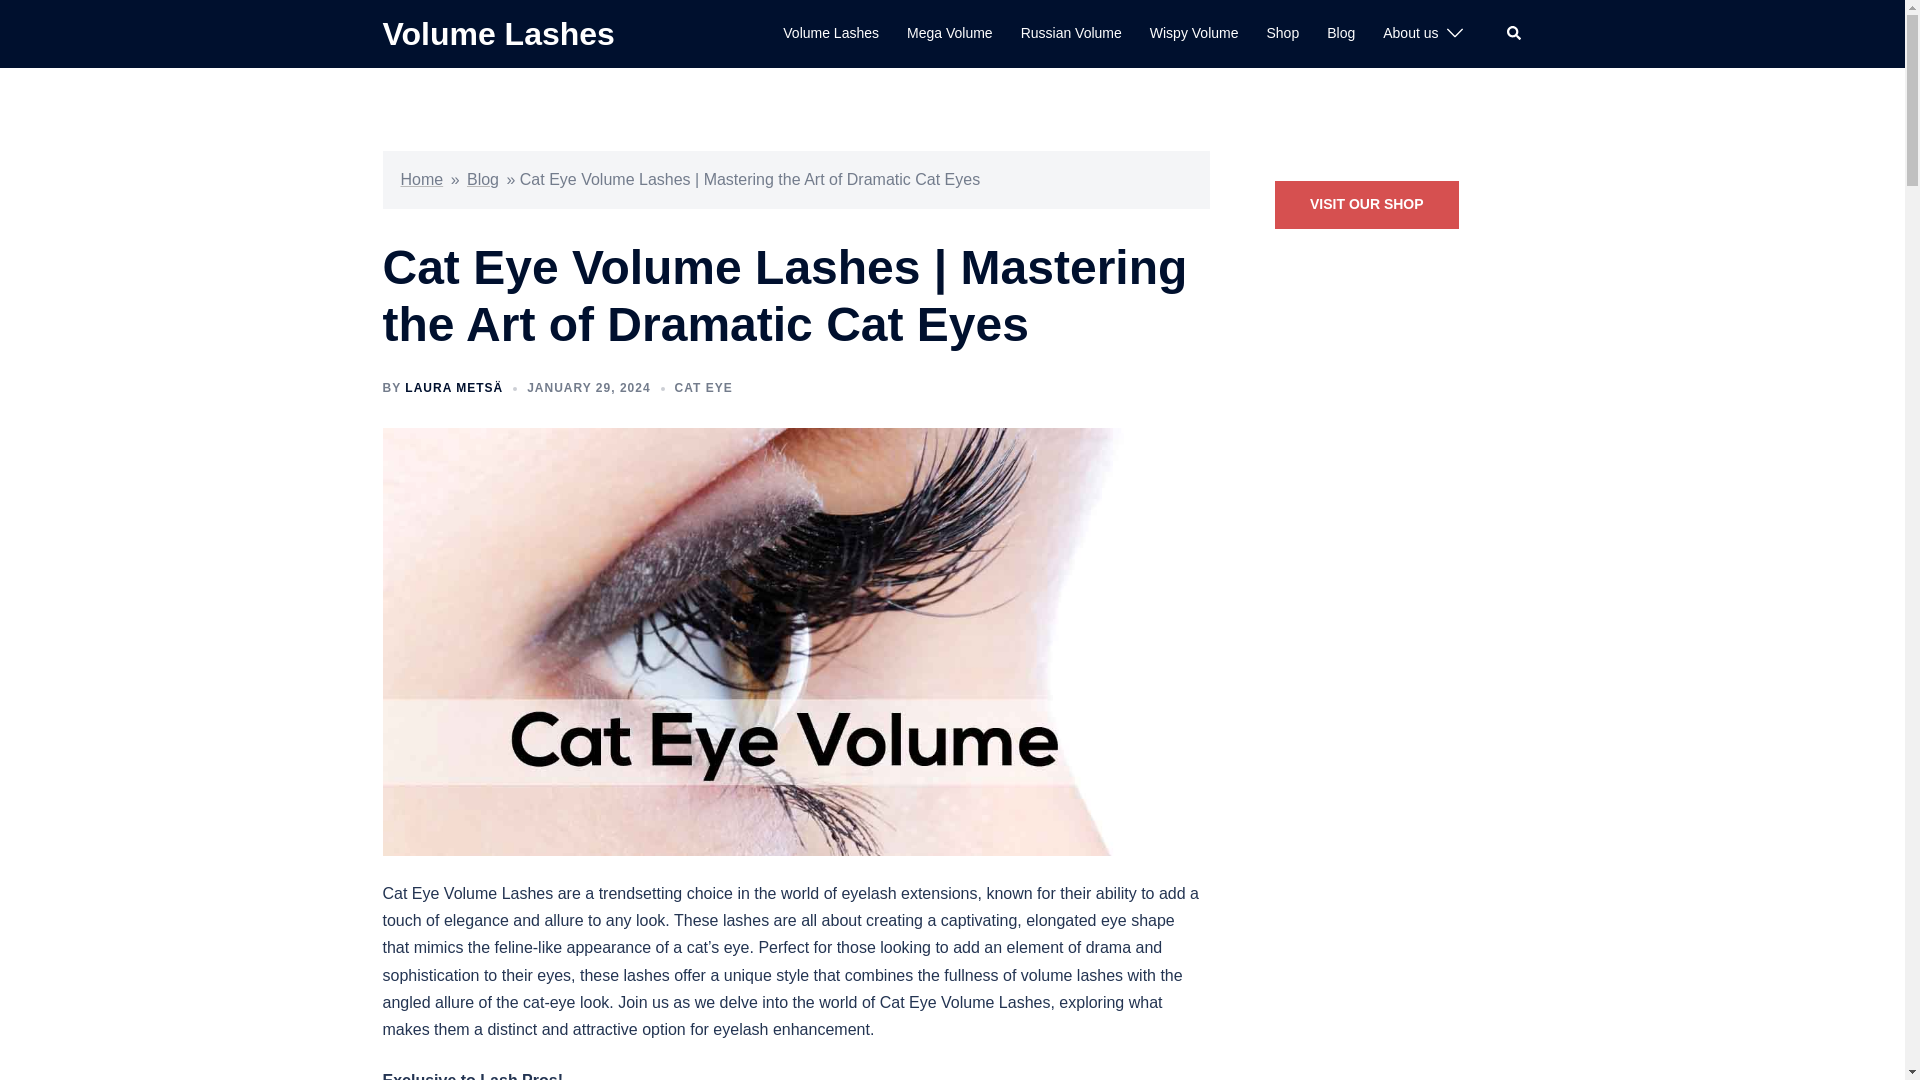 Image resolution: width=1920 pixels, height=1080 pixels. I want to click on CAT EYE, so click(704, 388).